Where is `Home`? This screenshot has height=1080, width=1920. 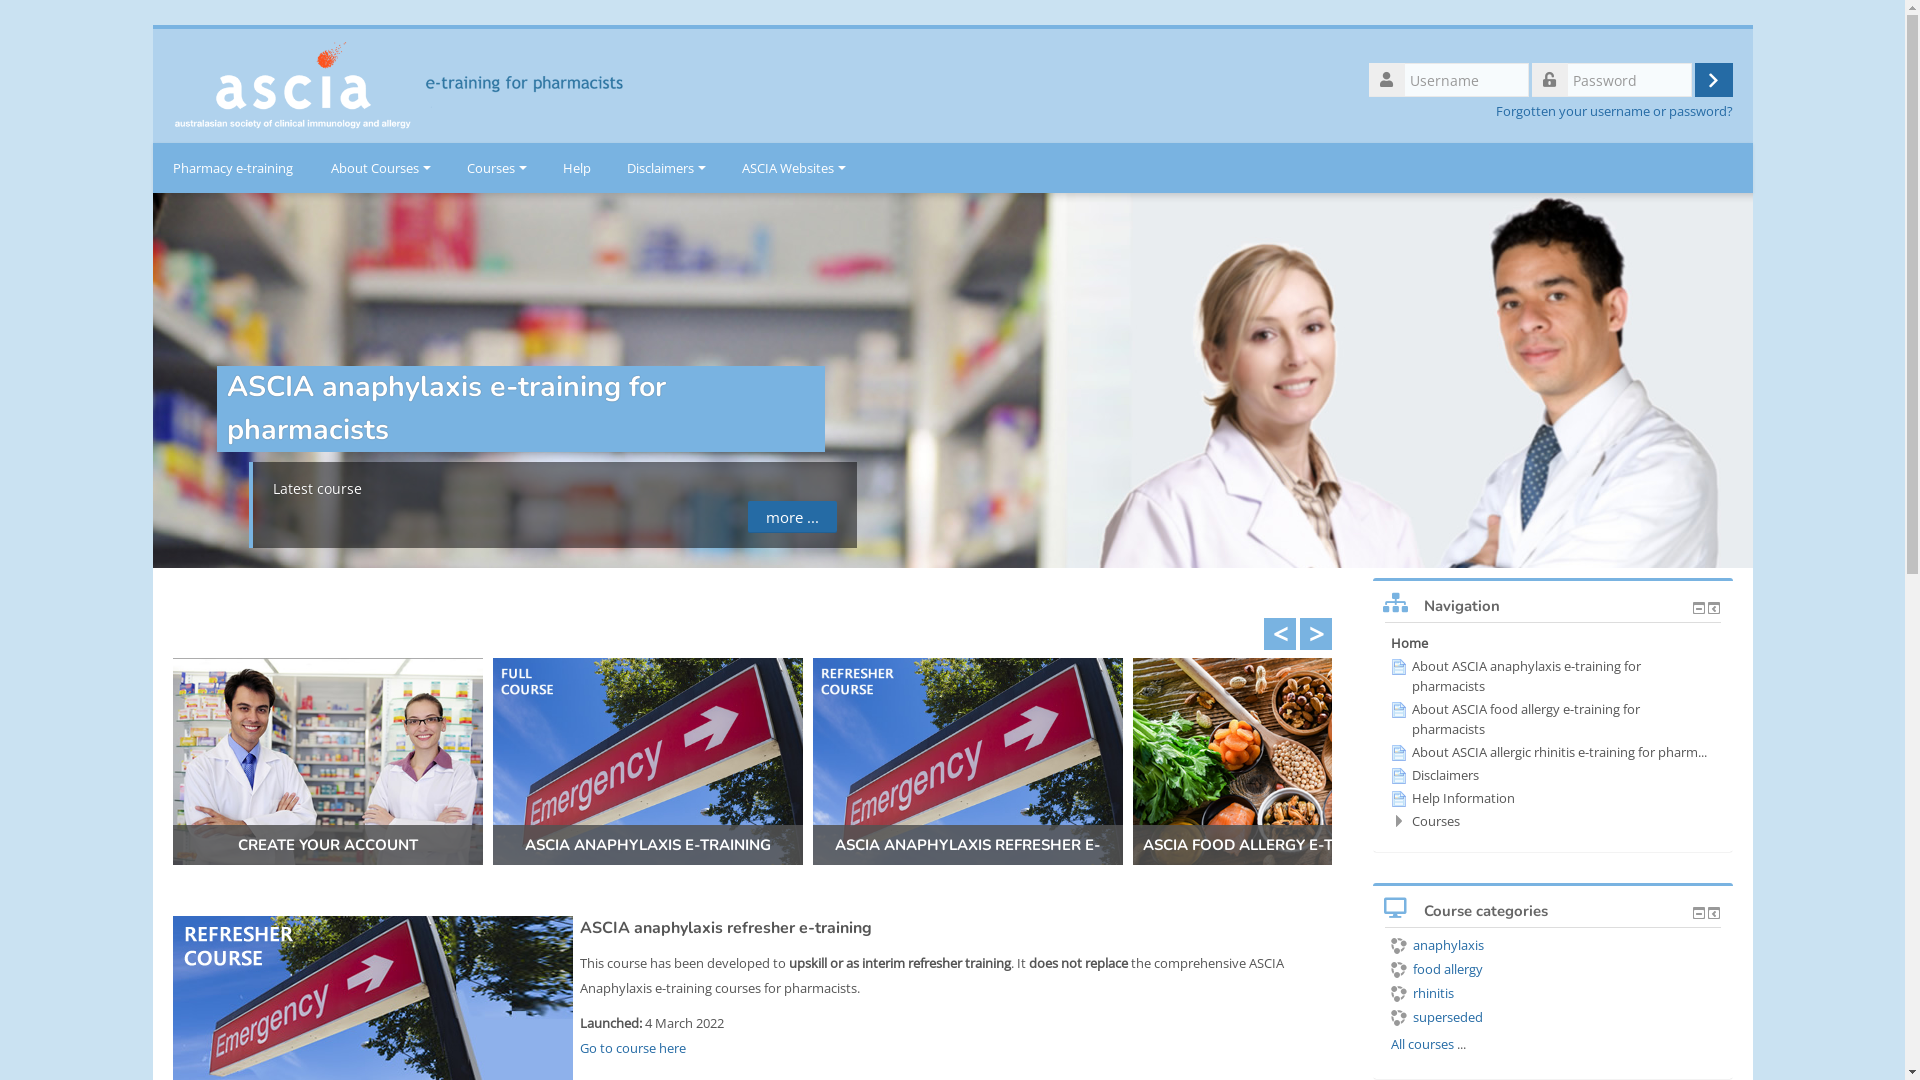
Home is located at coordinates (420, 84).